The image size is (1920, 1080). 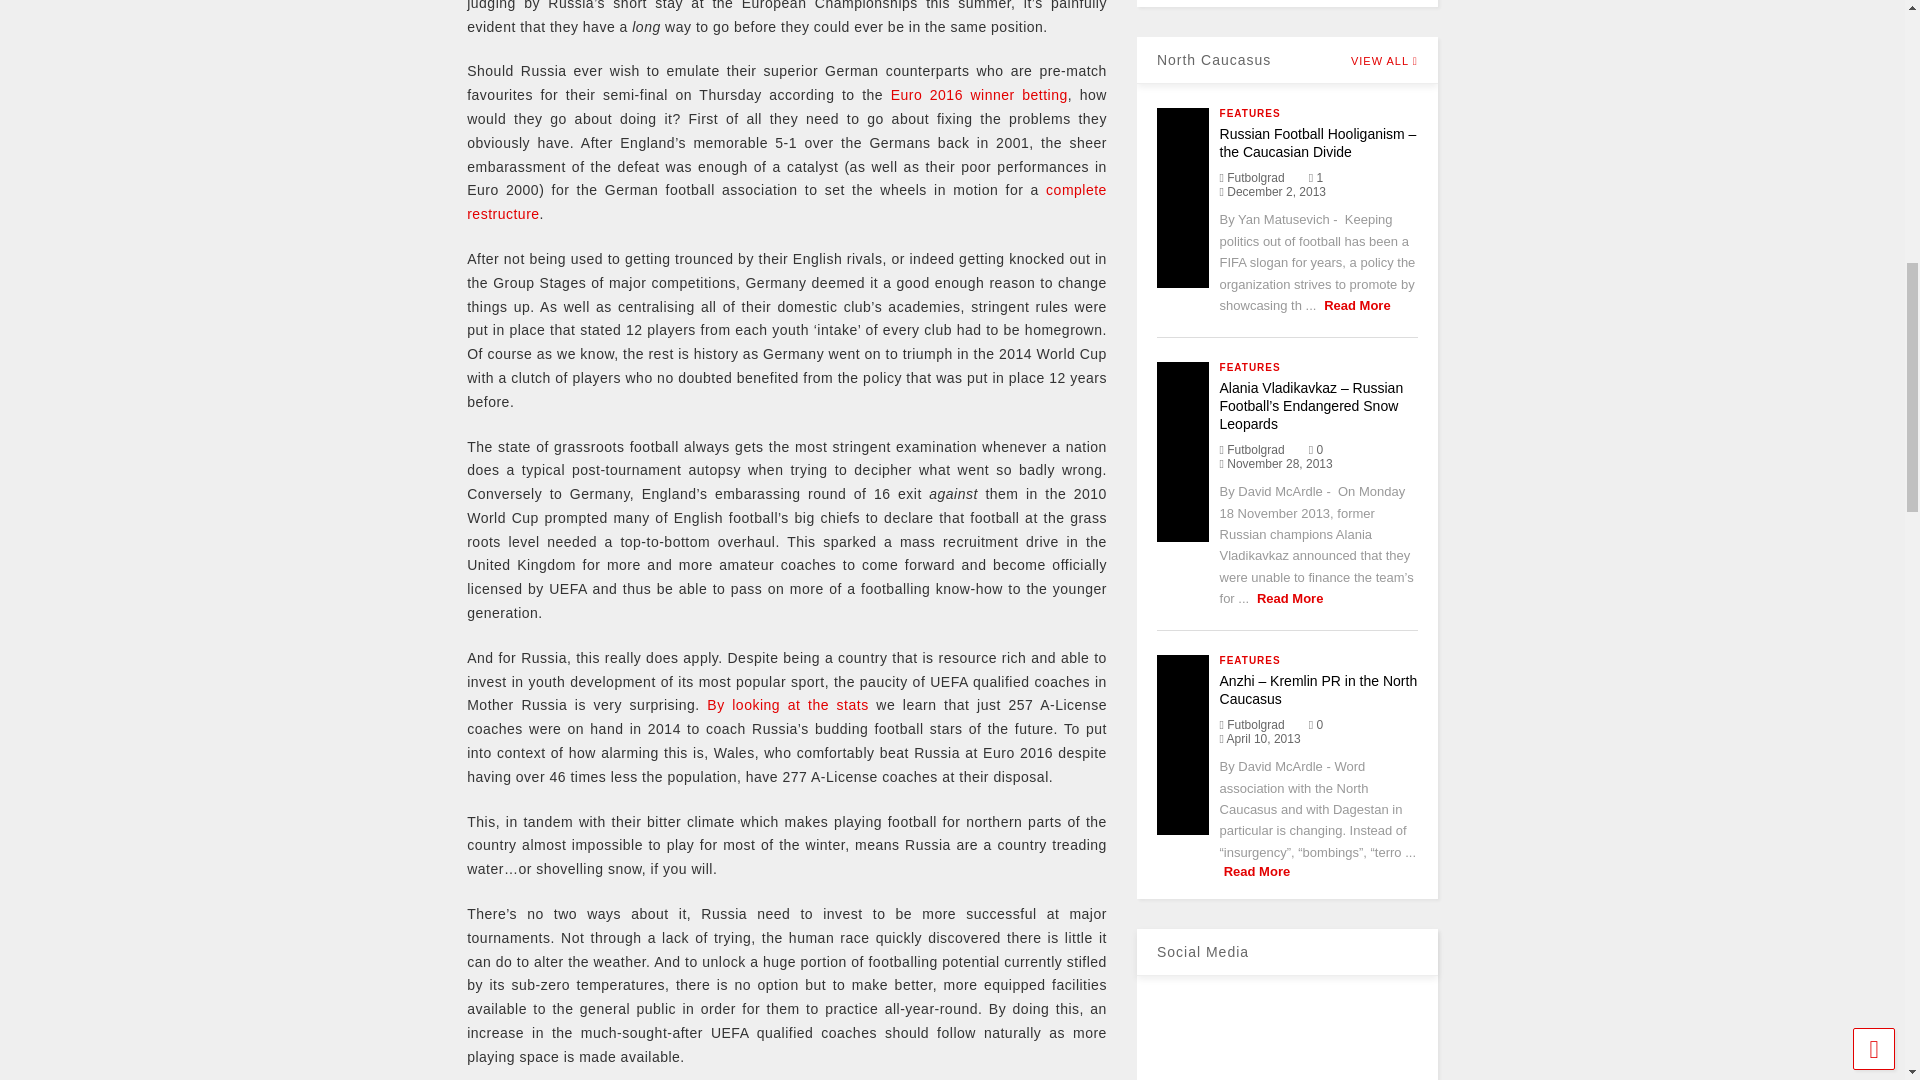 I want to click on By looking at the stats, so click(x=786, y=704).